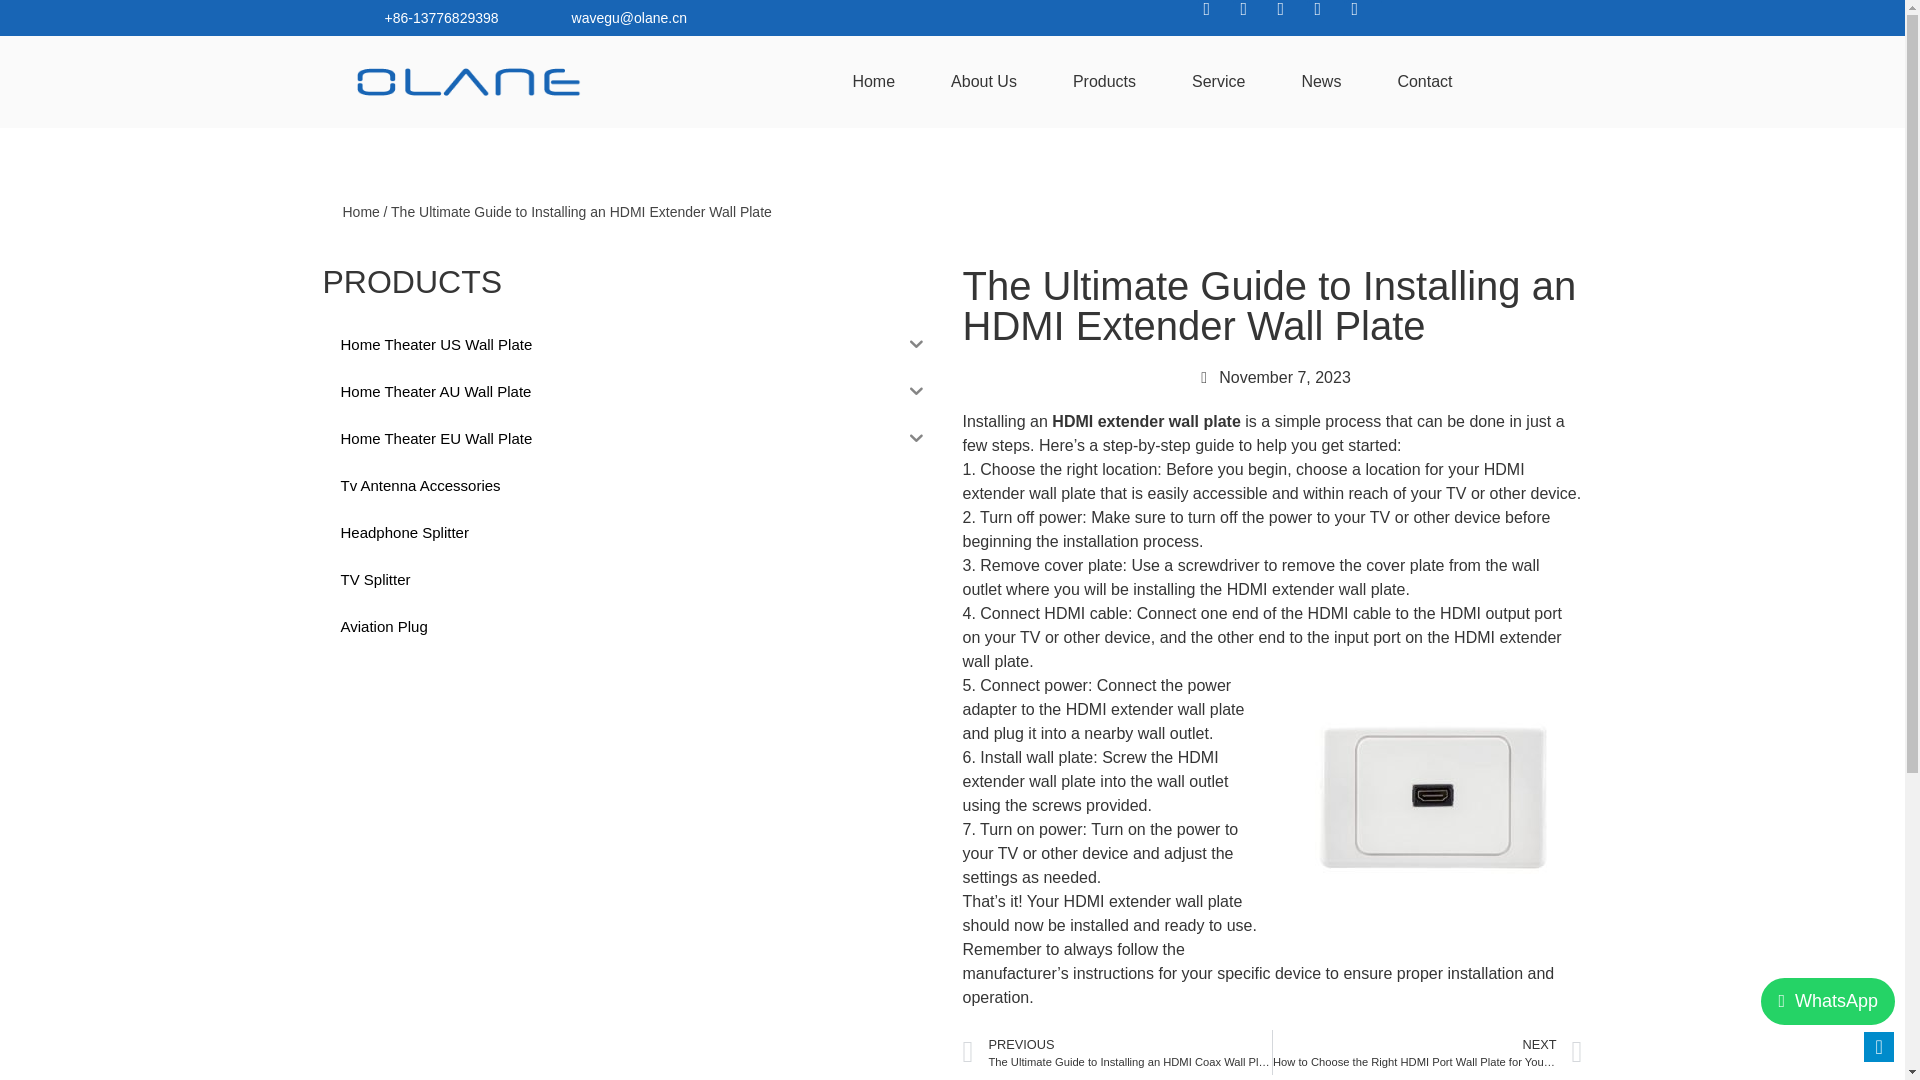 This screenshot has width=1920, height=1080. What do you see at coordinates (1424, 82) in the screenshot?
I see `Contact` at bounding box center [1424, 82].